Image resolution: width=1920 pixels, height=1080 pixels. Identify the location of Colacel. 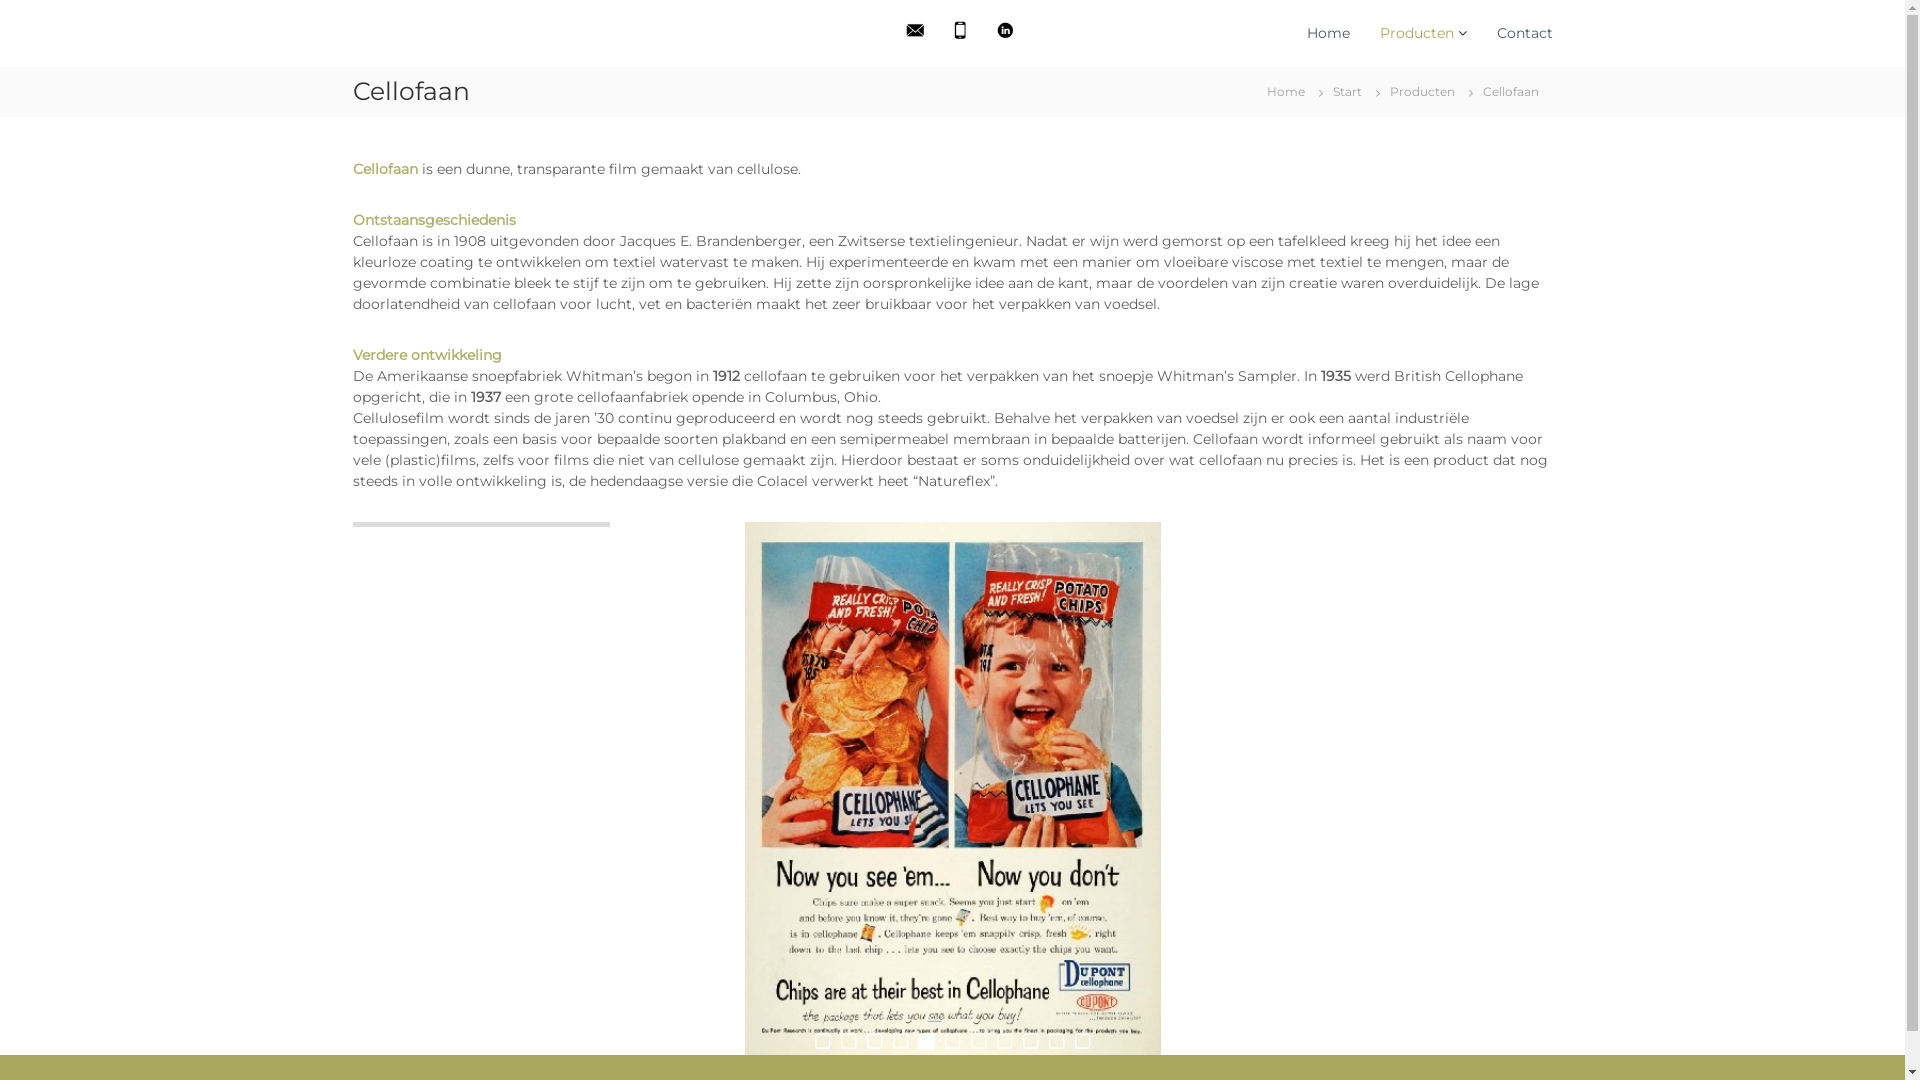
(372, 118).